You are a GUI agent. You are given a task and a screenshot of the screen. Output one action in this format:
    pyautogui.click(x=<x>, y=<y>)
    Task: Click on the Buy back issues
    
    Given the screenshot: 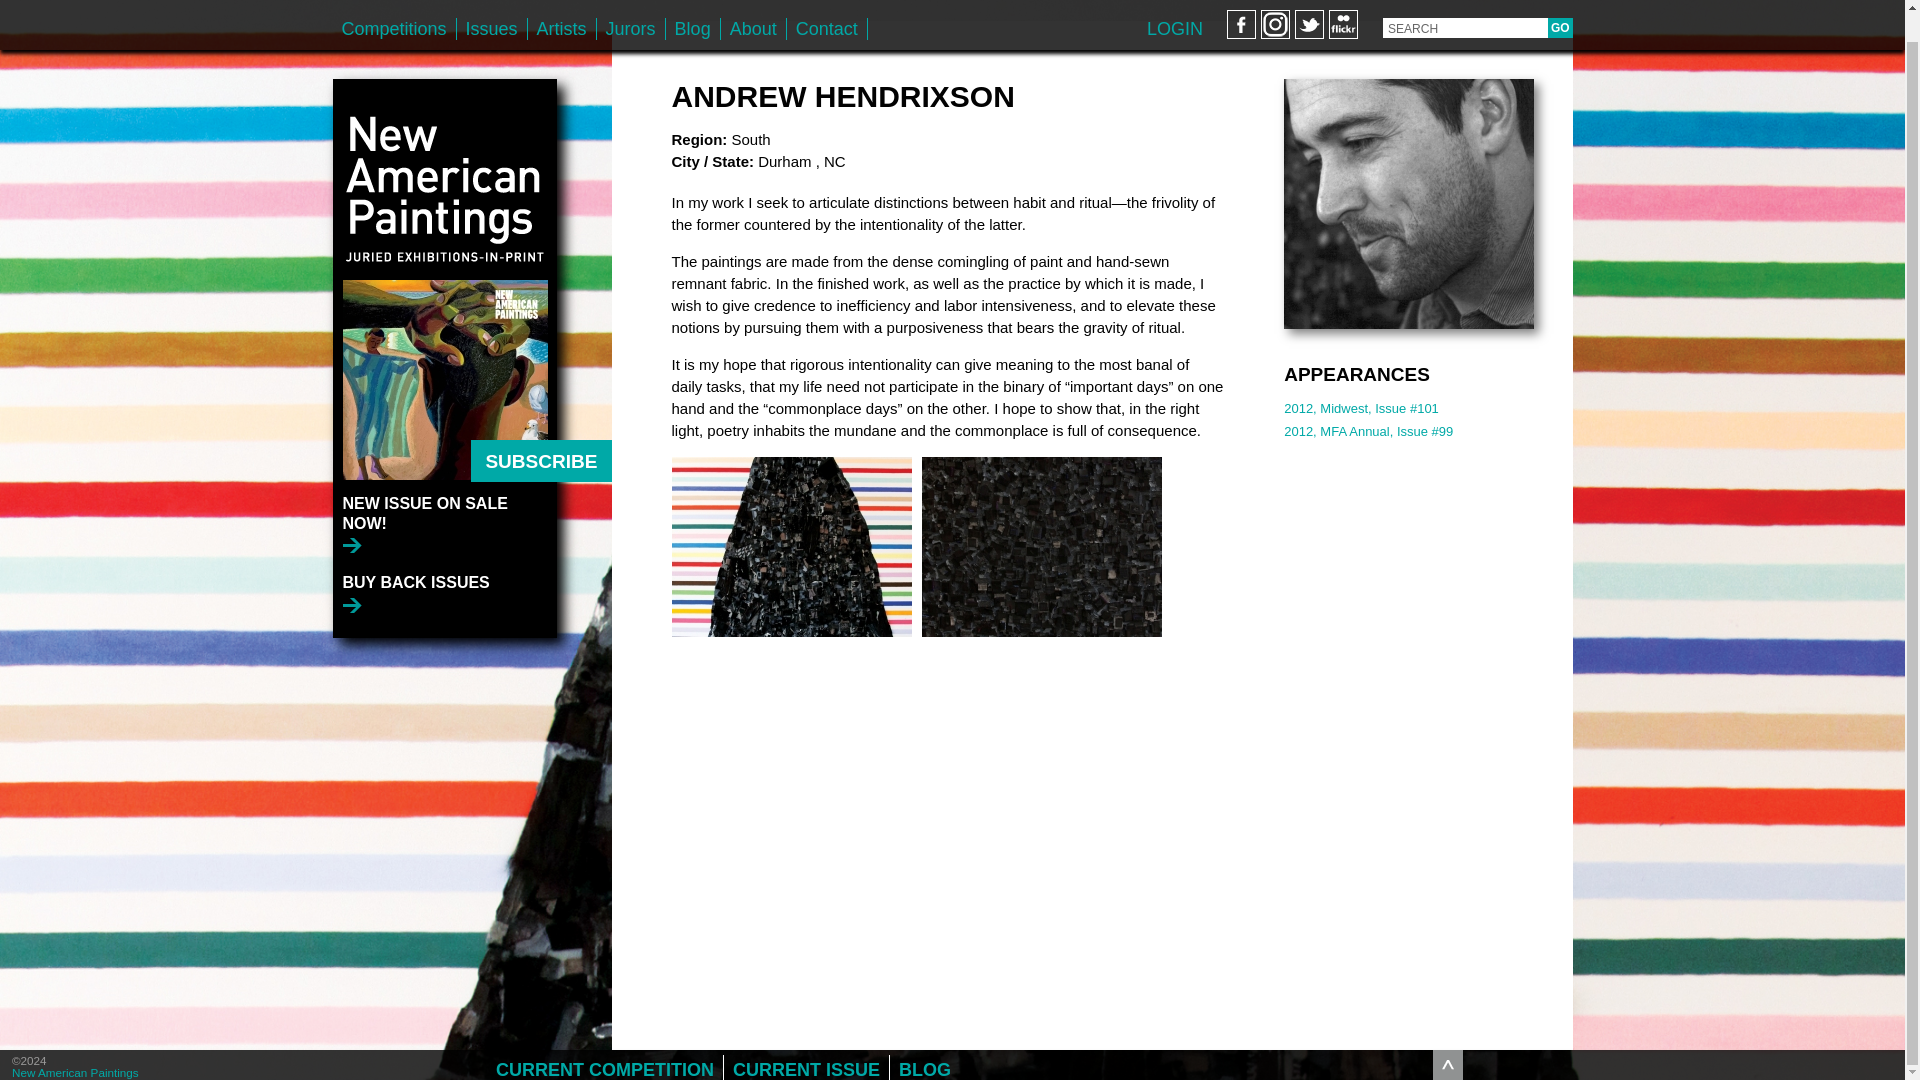 What is the action you would take?
    pyautogui.click(x=415, y=564)
    